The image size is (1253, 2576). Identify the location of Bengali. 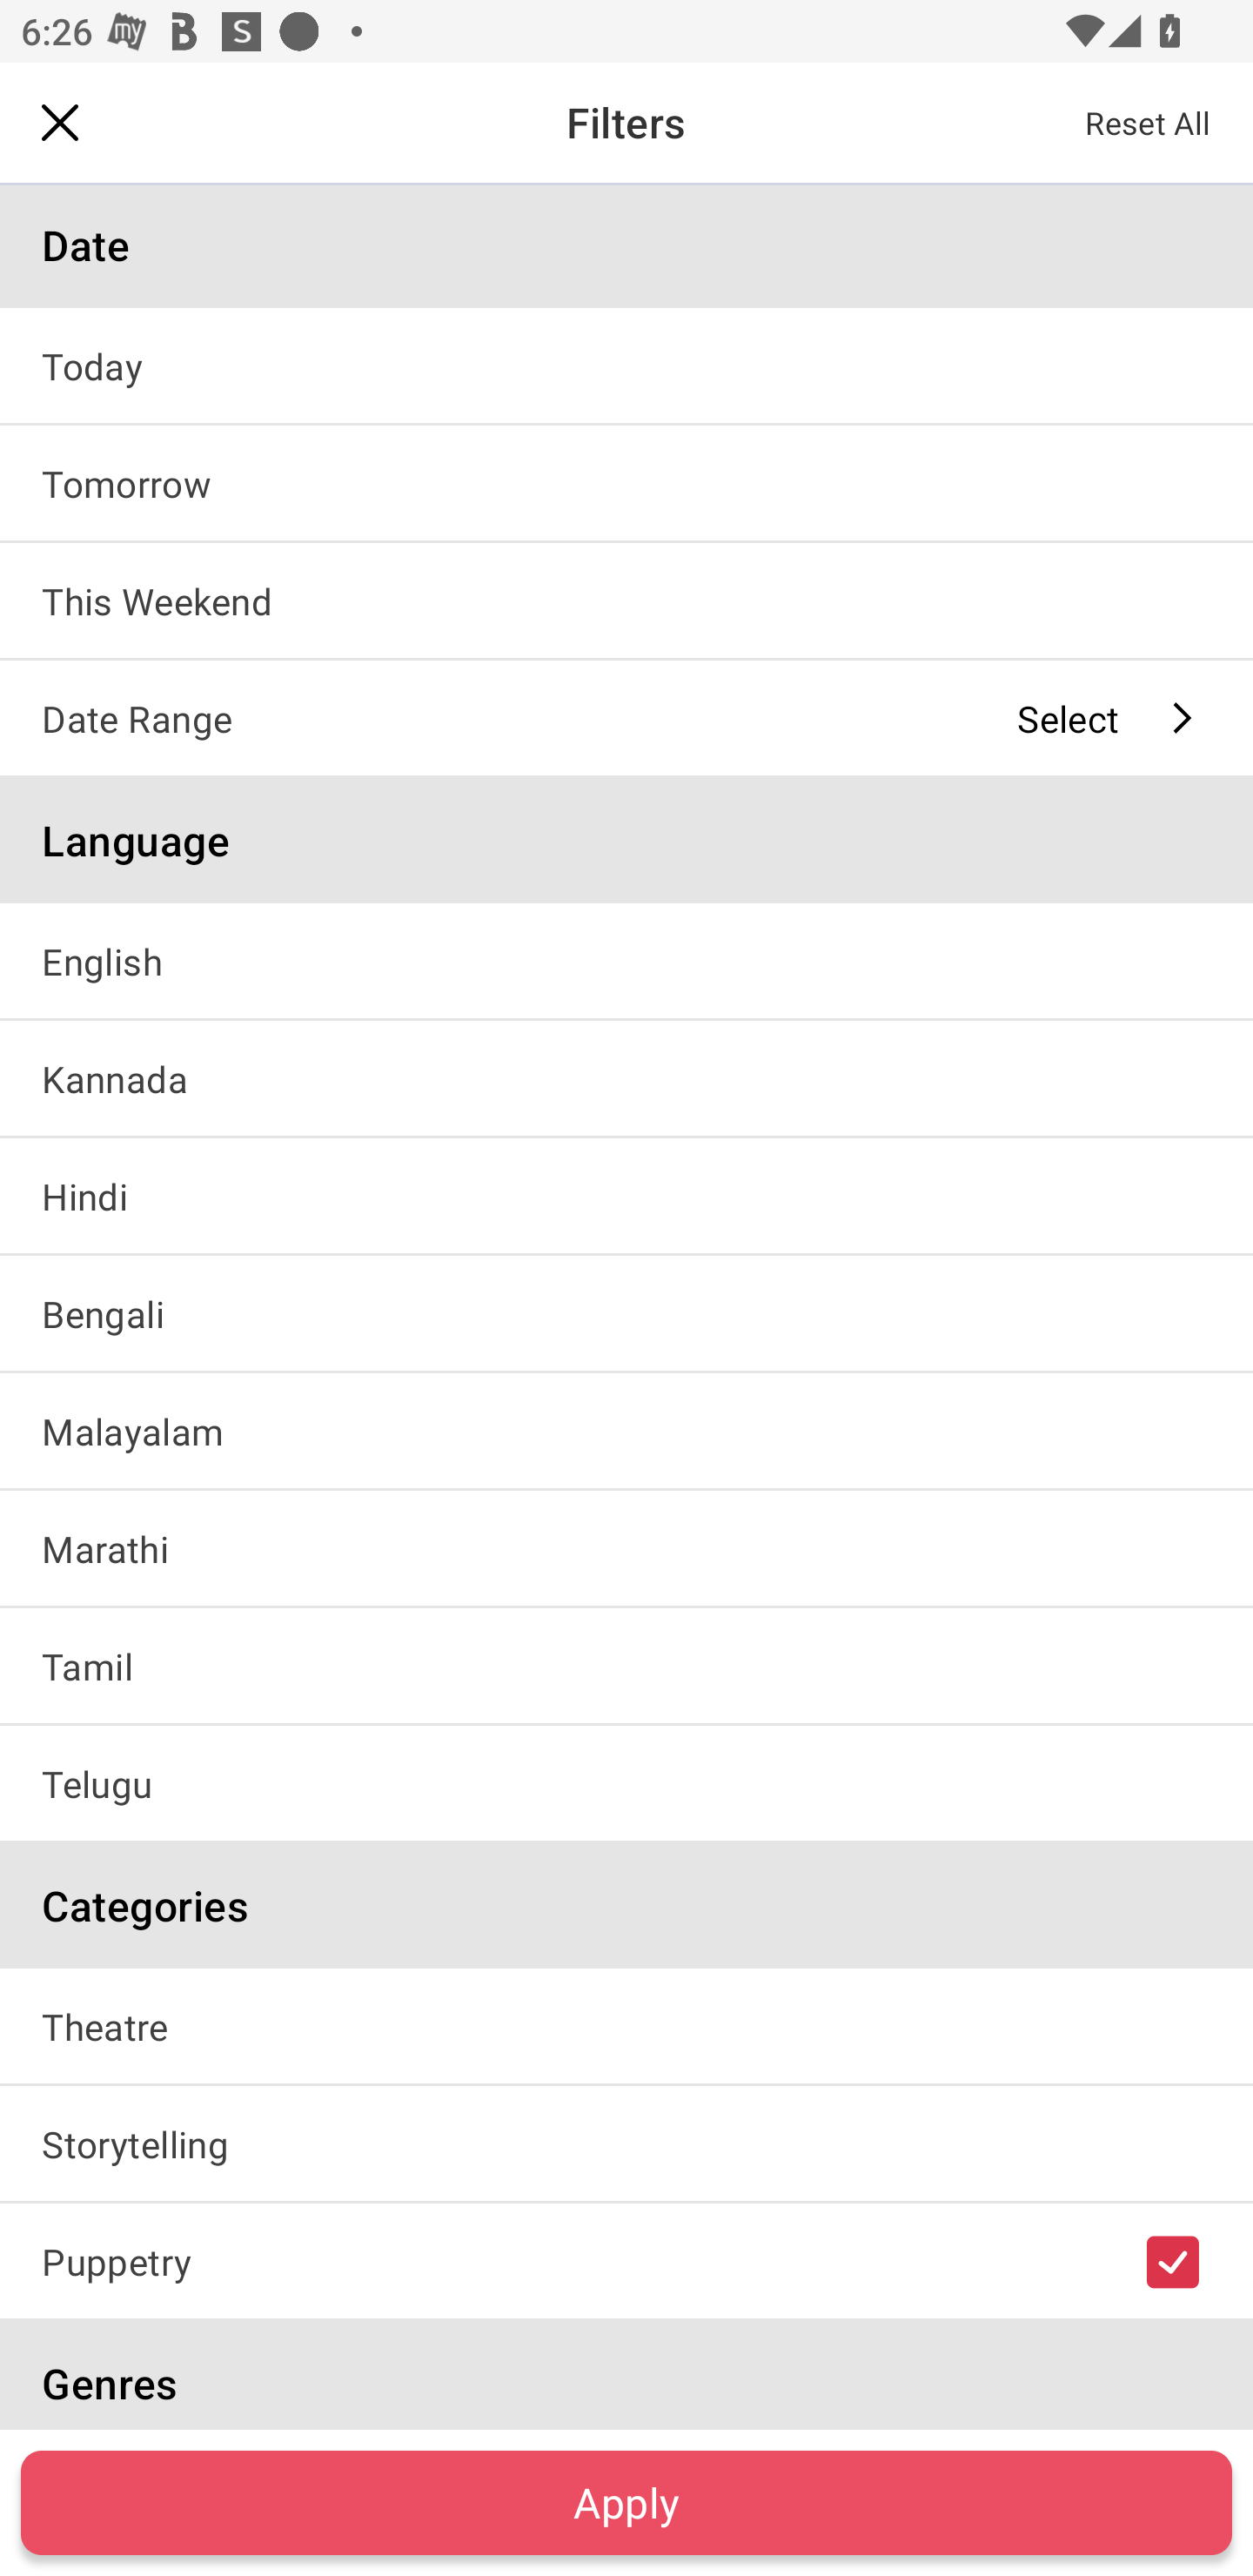
(626, 1313).